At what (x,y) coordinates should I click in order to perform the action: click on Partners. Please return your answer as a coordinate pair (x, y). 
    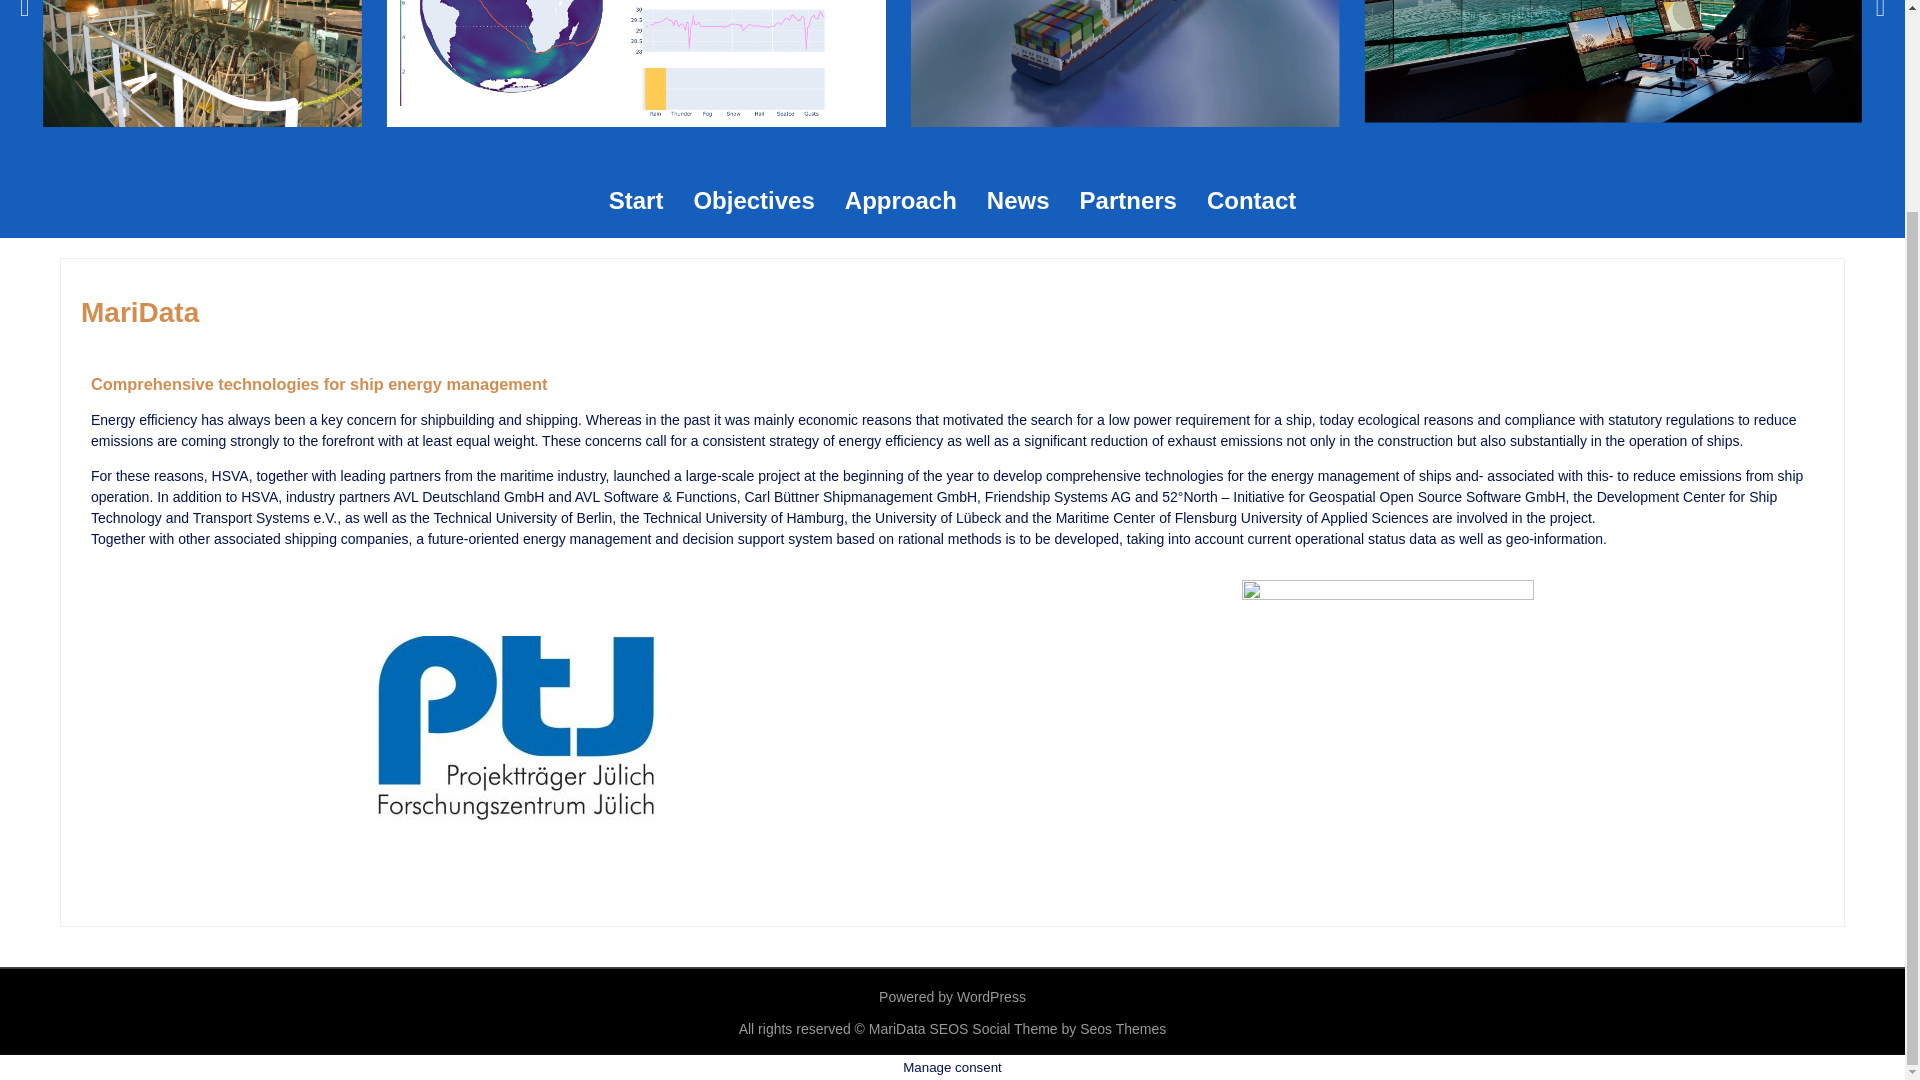
    Looking at the image, I should click on (1128, 200).